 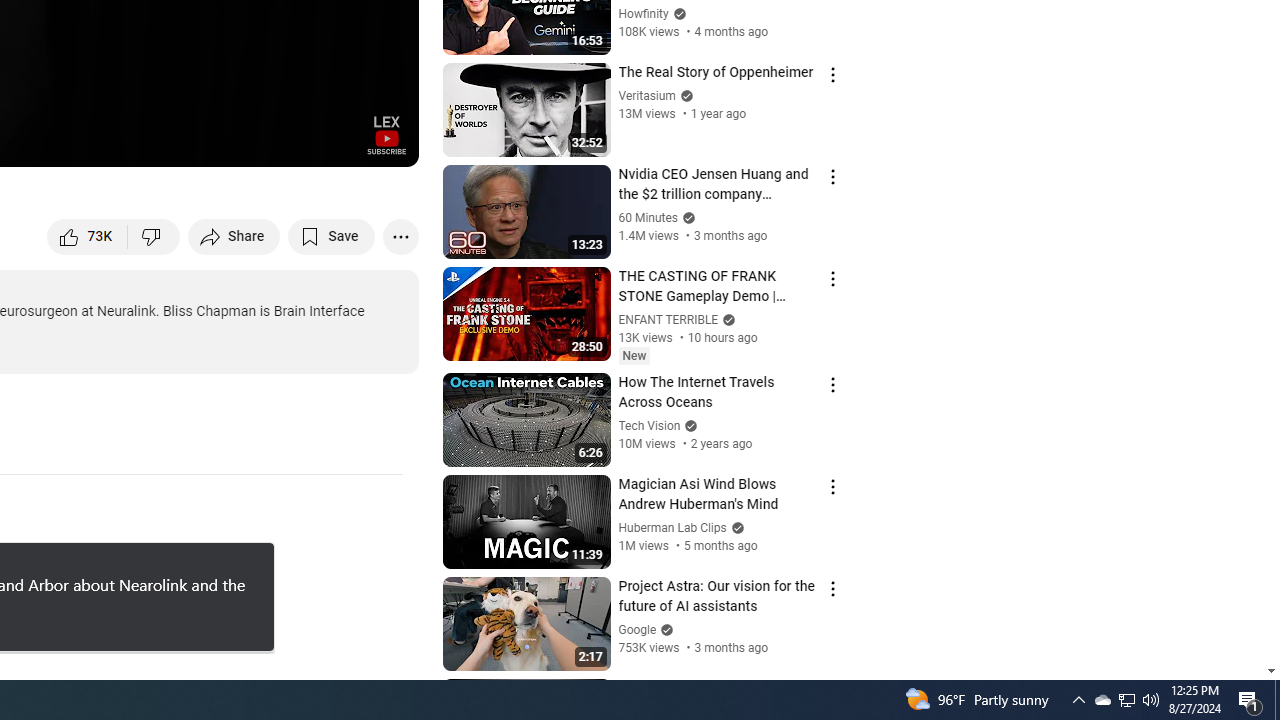 What do you see at coordinates (664, 630) in the screenshot?
I see `Verified` at bounding box center [664, 630].